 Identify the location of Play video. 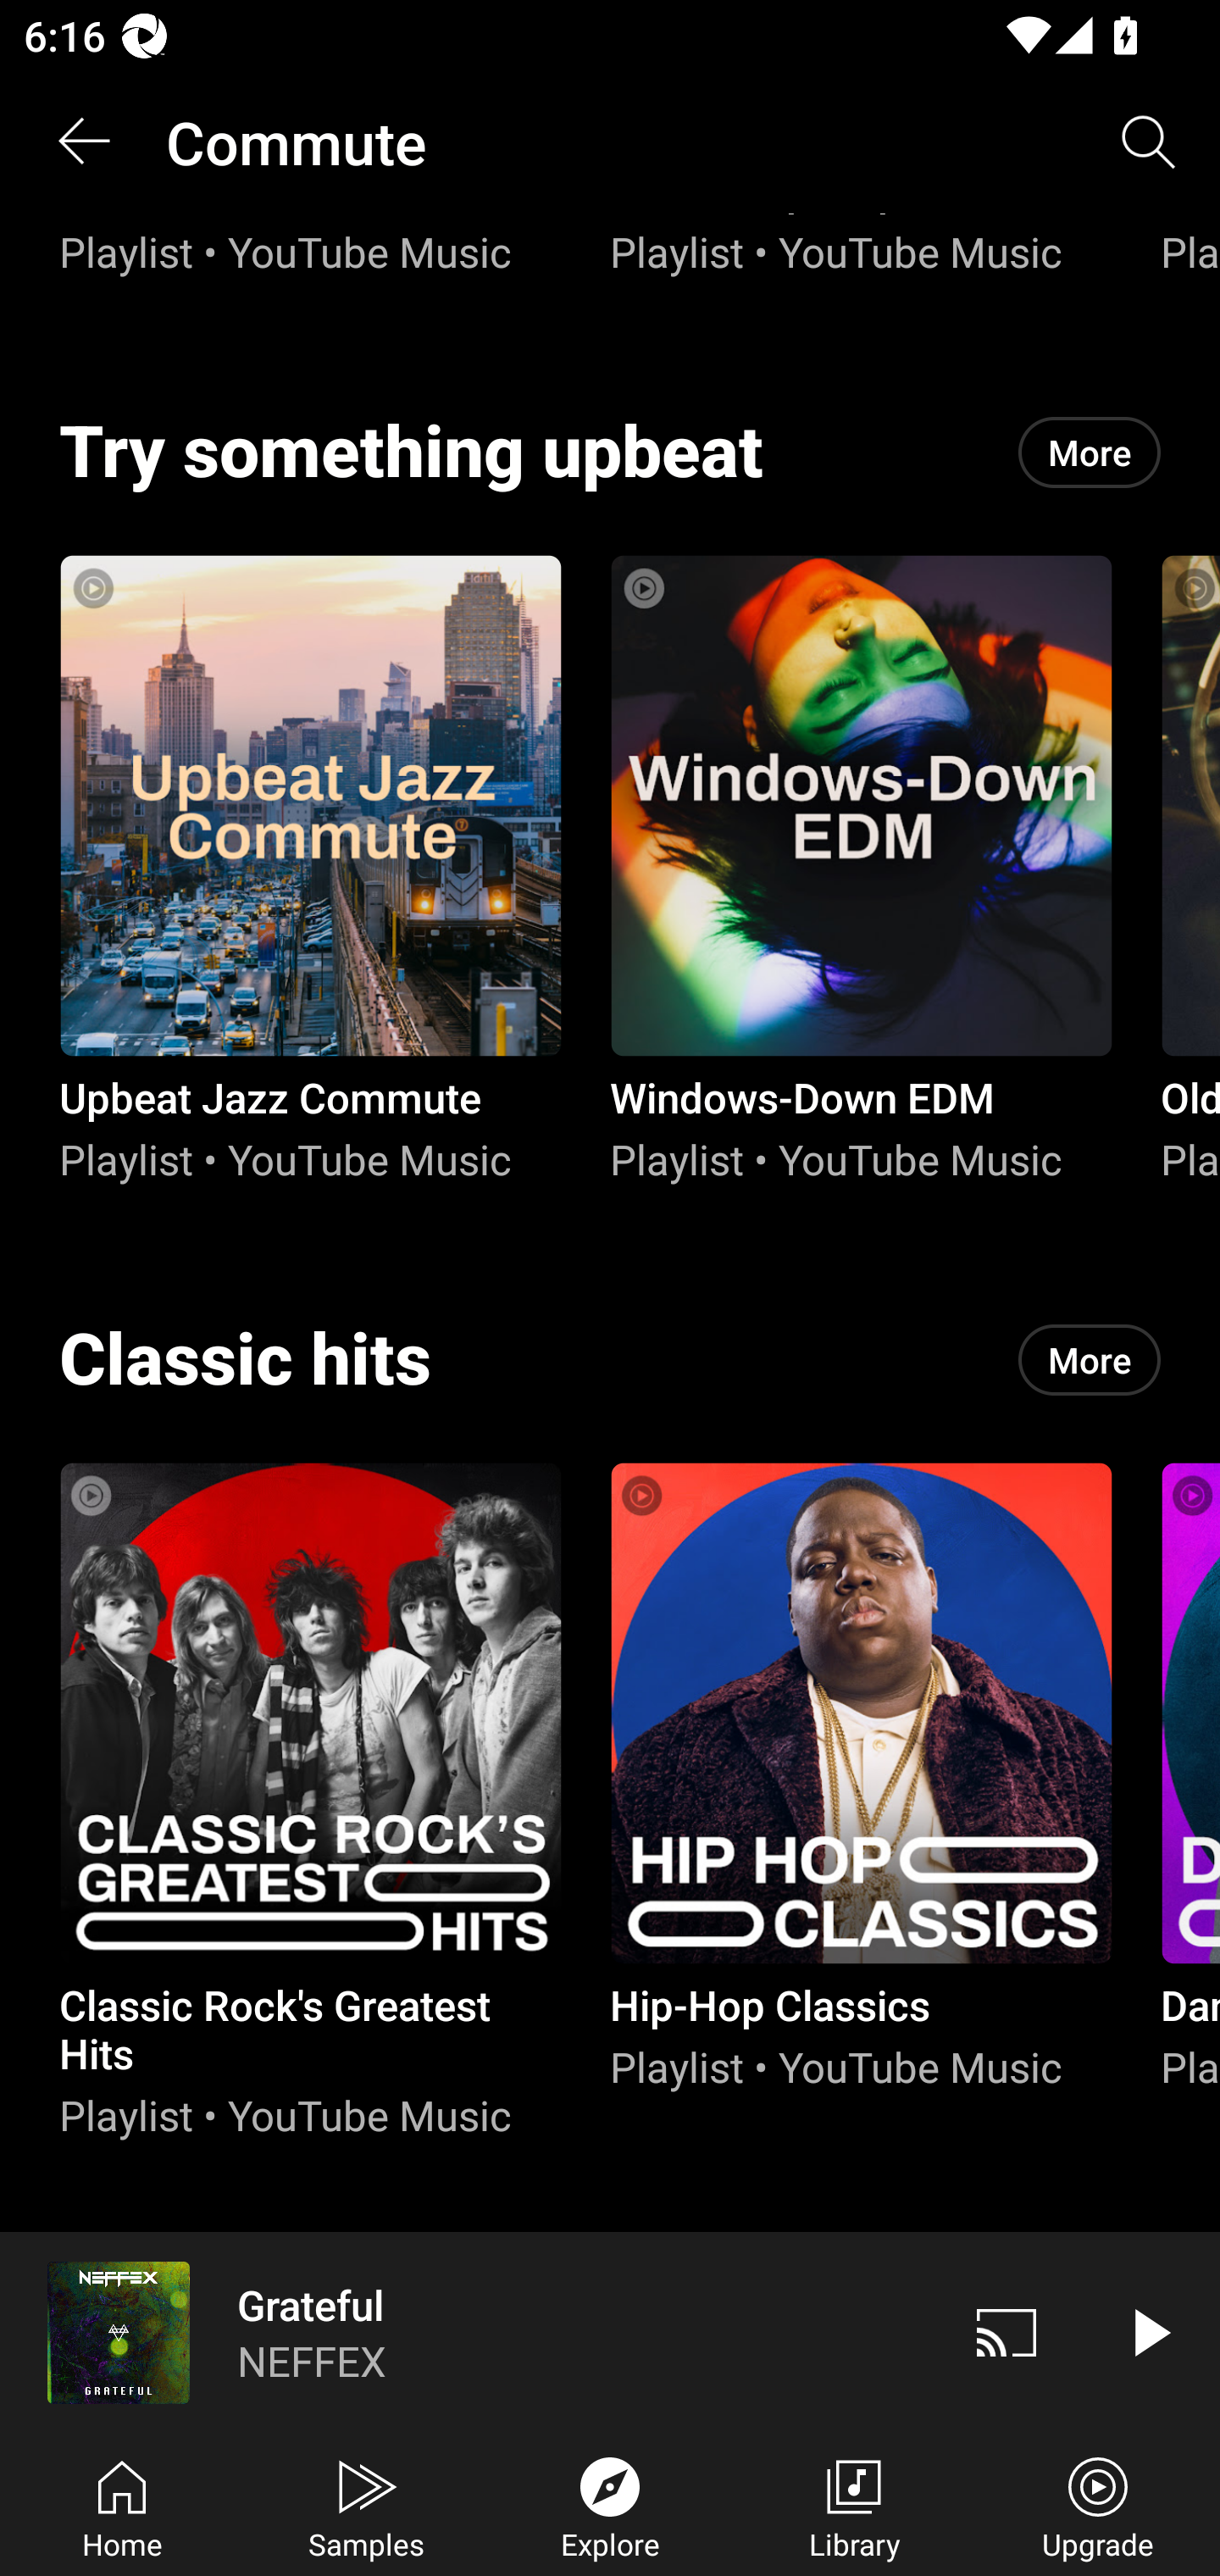
(1149, 2332).